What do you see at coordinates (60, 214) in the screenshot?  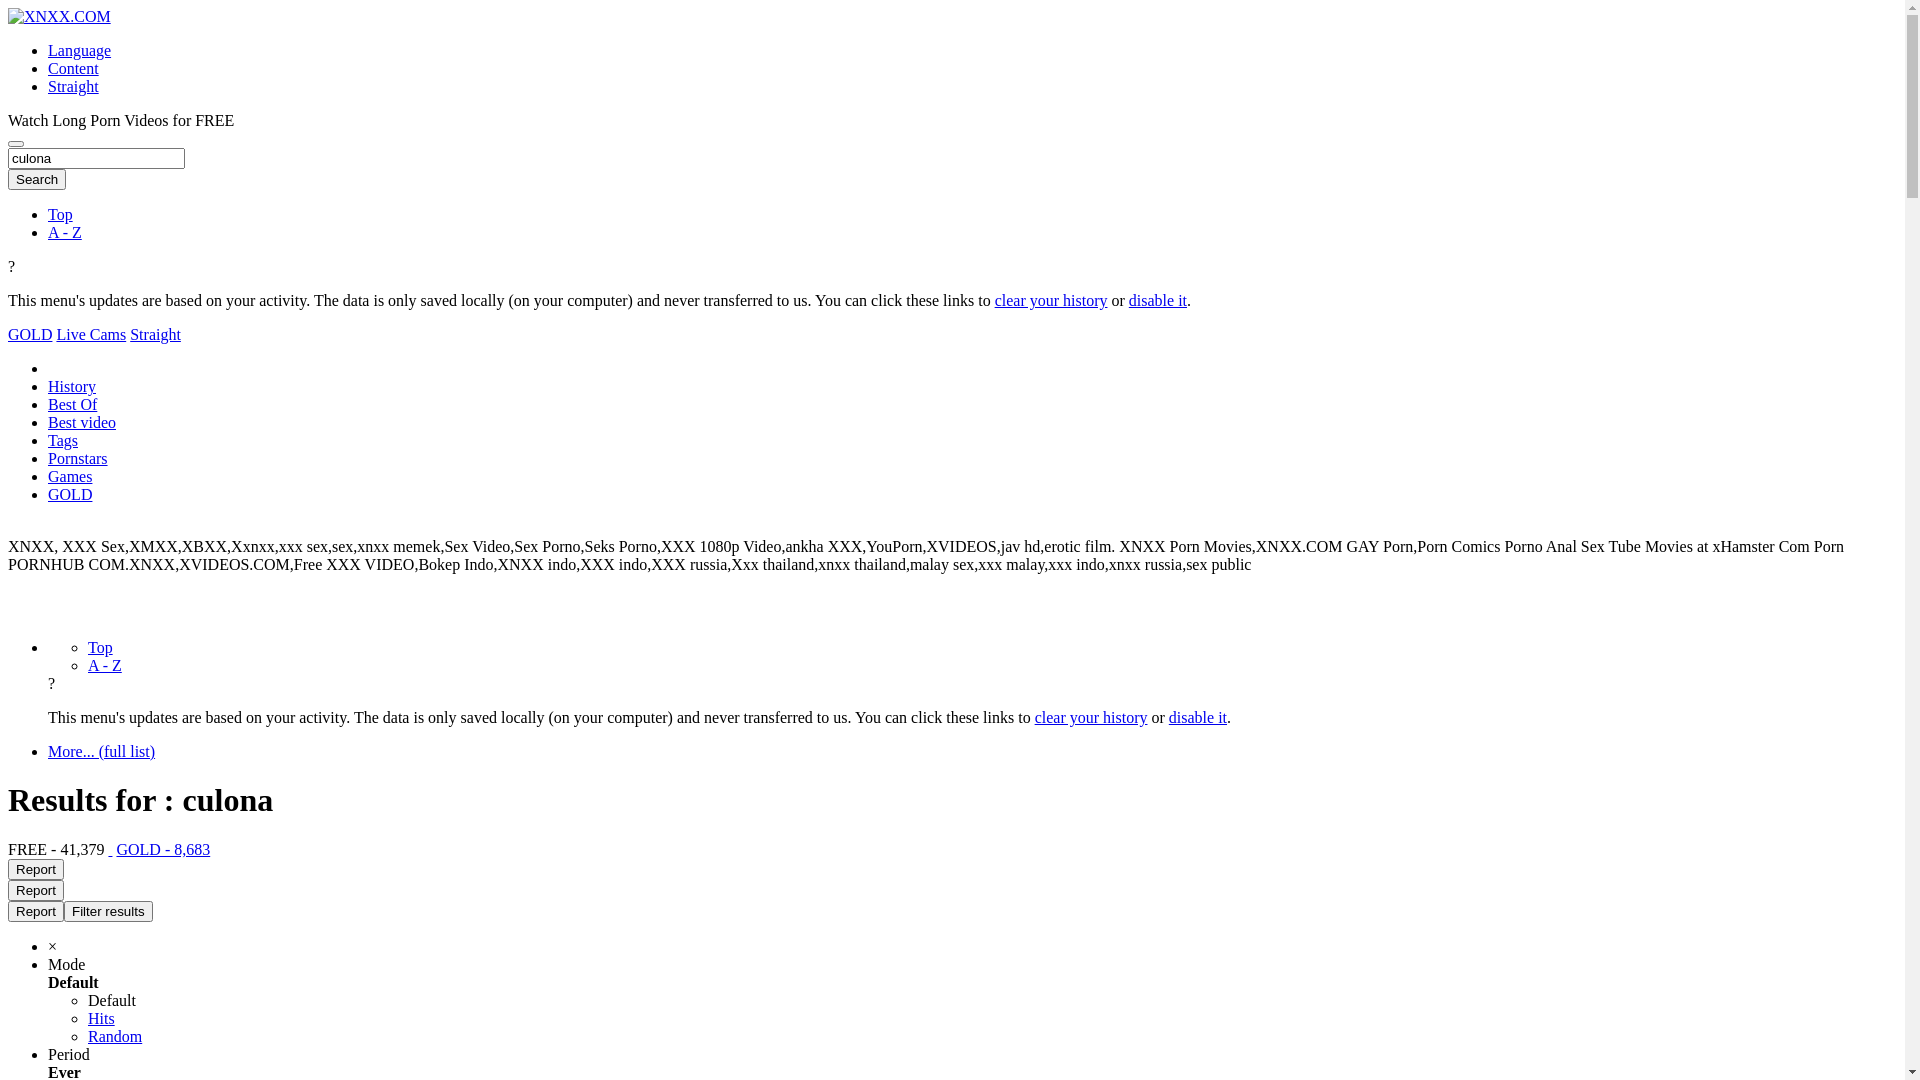 I see `Top` at bounding box center [60, 214].